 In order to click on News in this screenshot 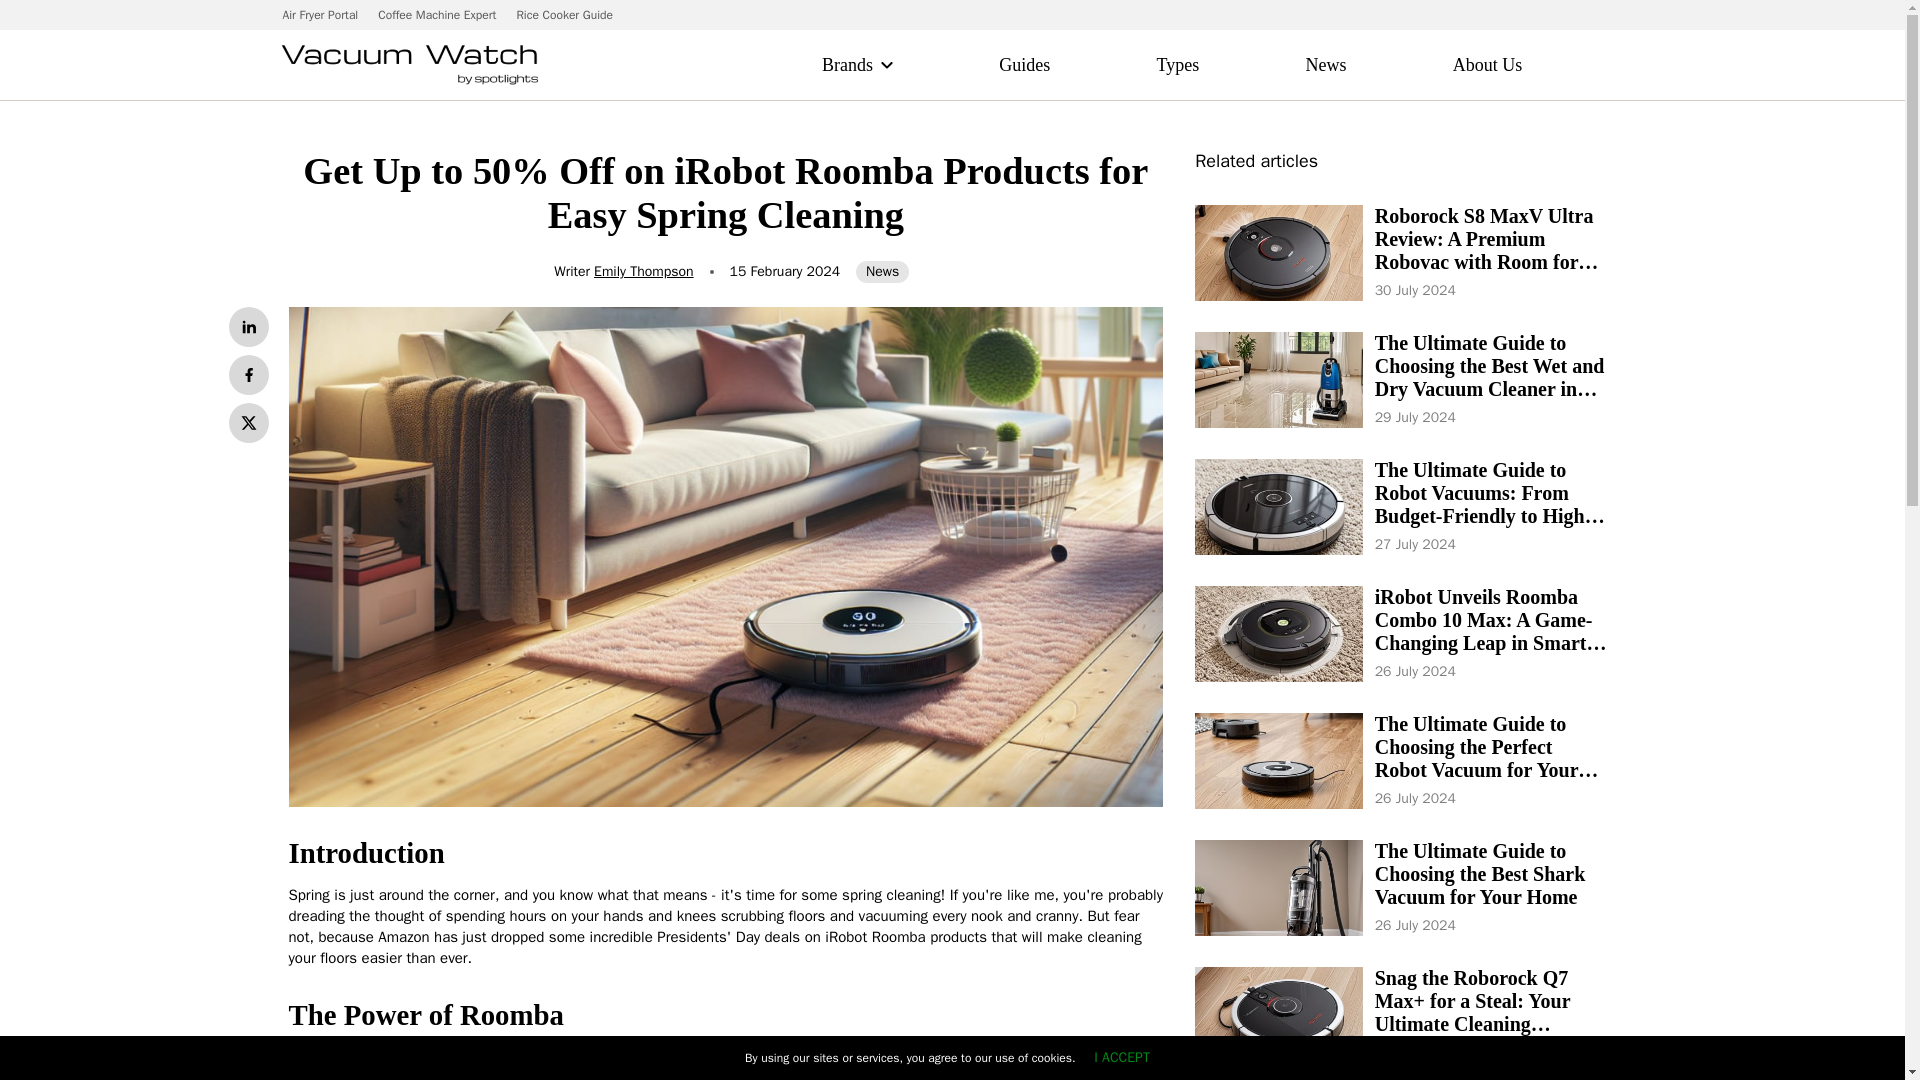, I will do `click(1326, 64)`.